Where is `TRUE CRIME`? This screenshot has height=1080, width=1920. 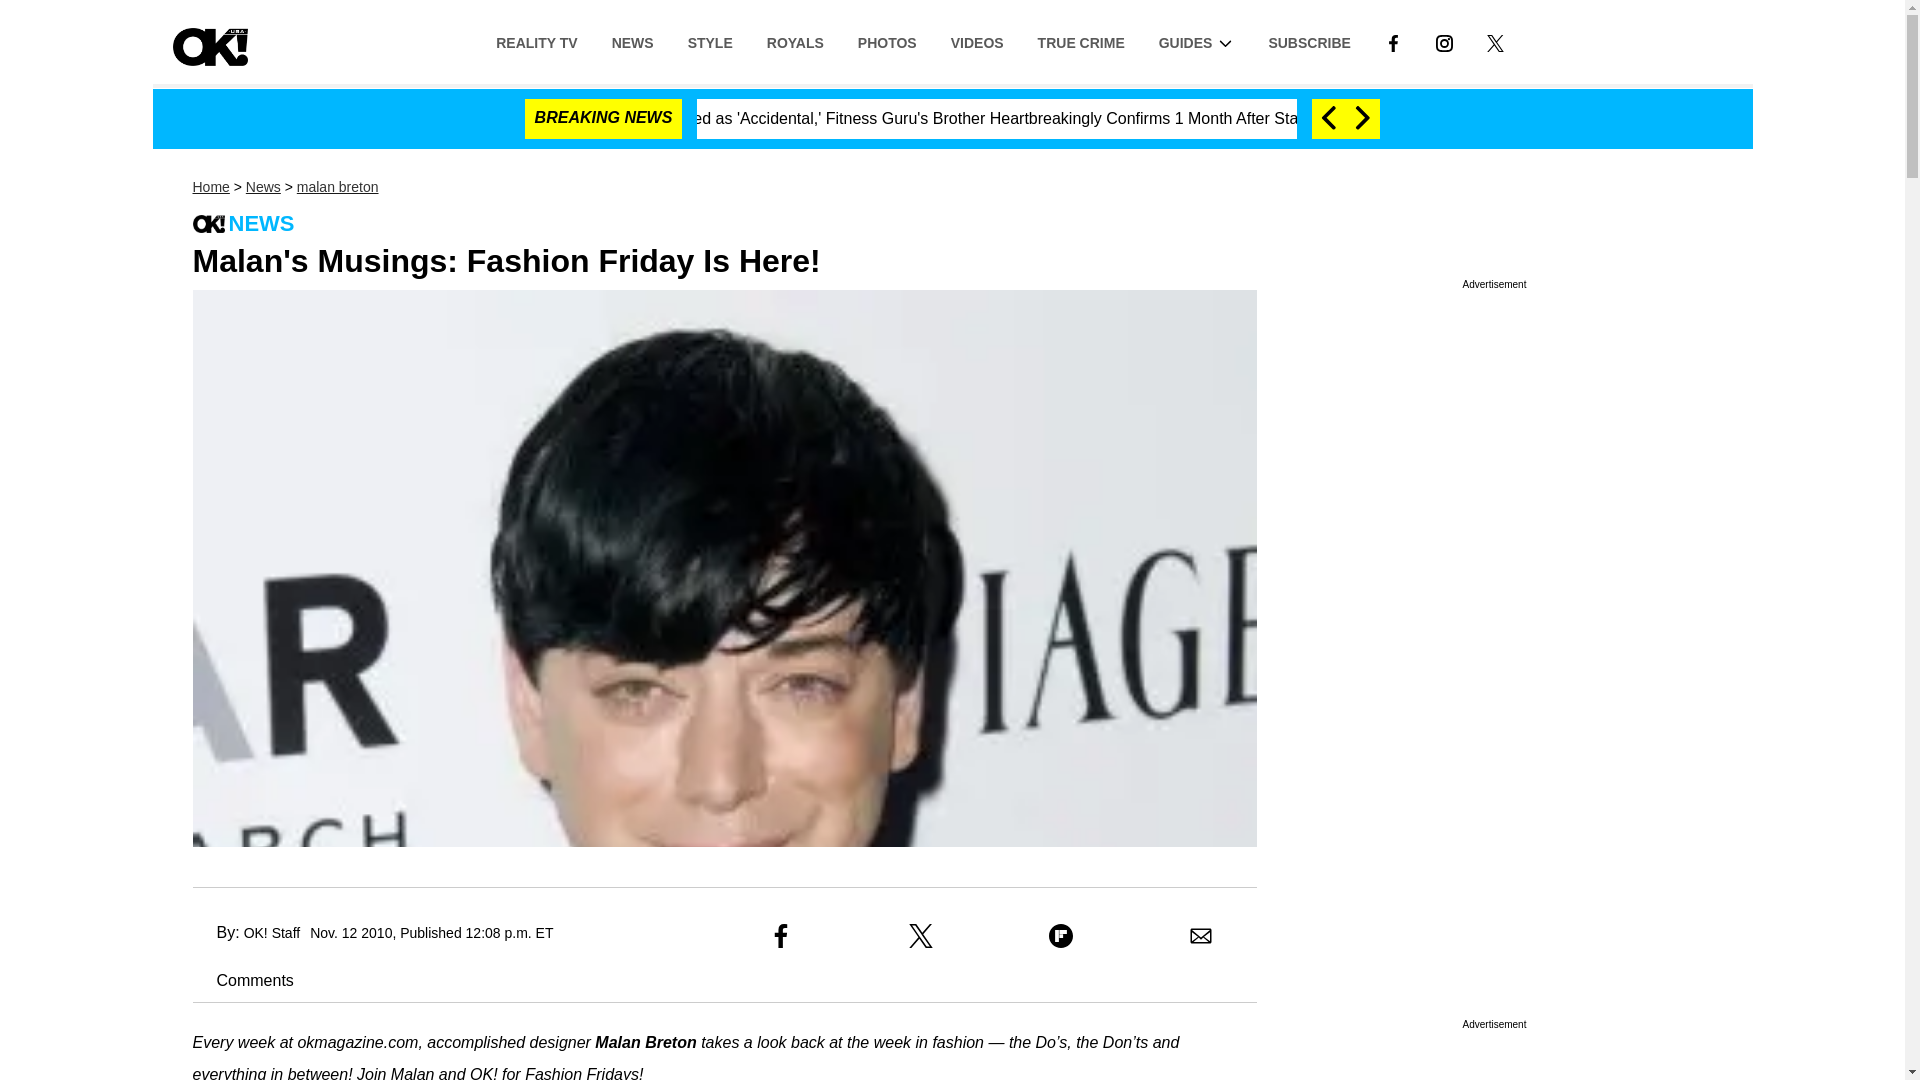 TRUE CRIME is located at coordinates (1082, 41).